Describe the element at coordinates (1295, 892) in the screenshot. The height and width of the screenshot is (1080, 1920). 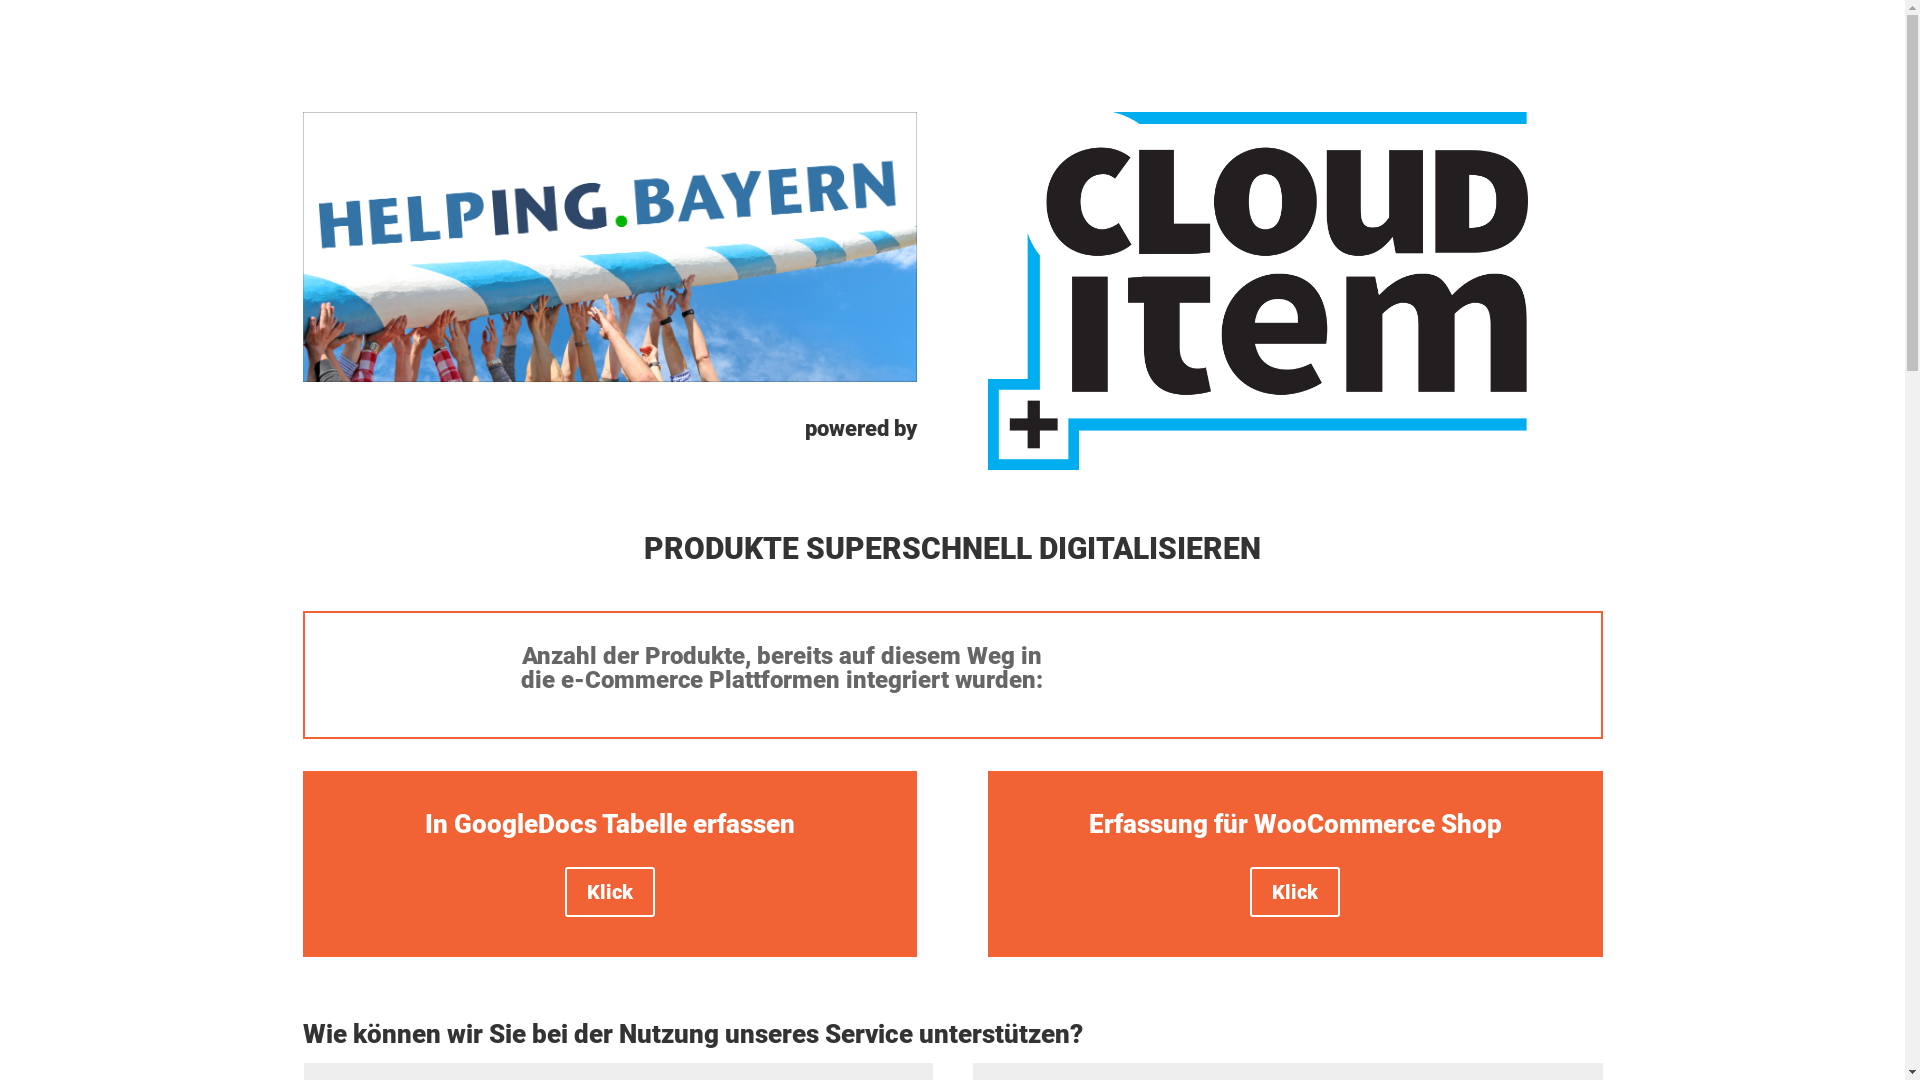
I see `Klick` at that location.